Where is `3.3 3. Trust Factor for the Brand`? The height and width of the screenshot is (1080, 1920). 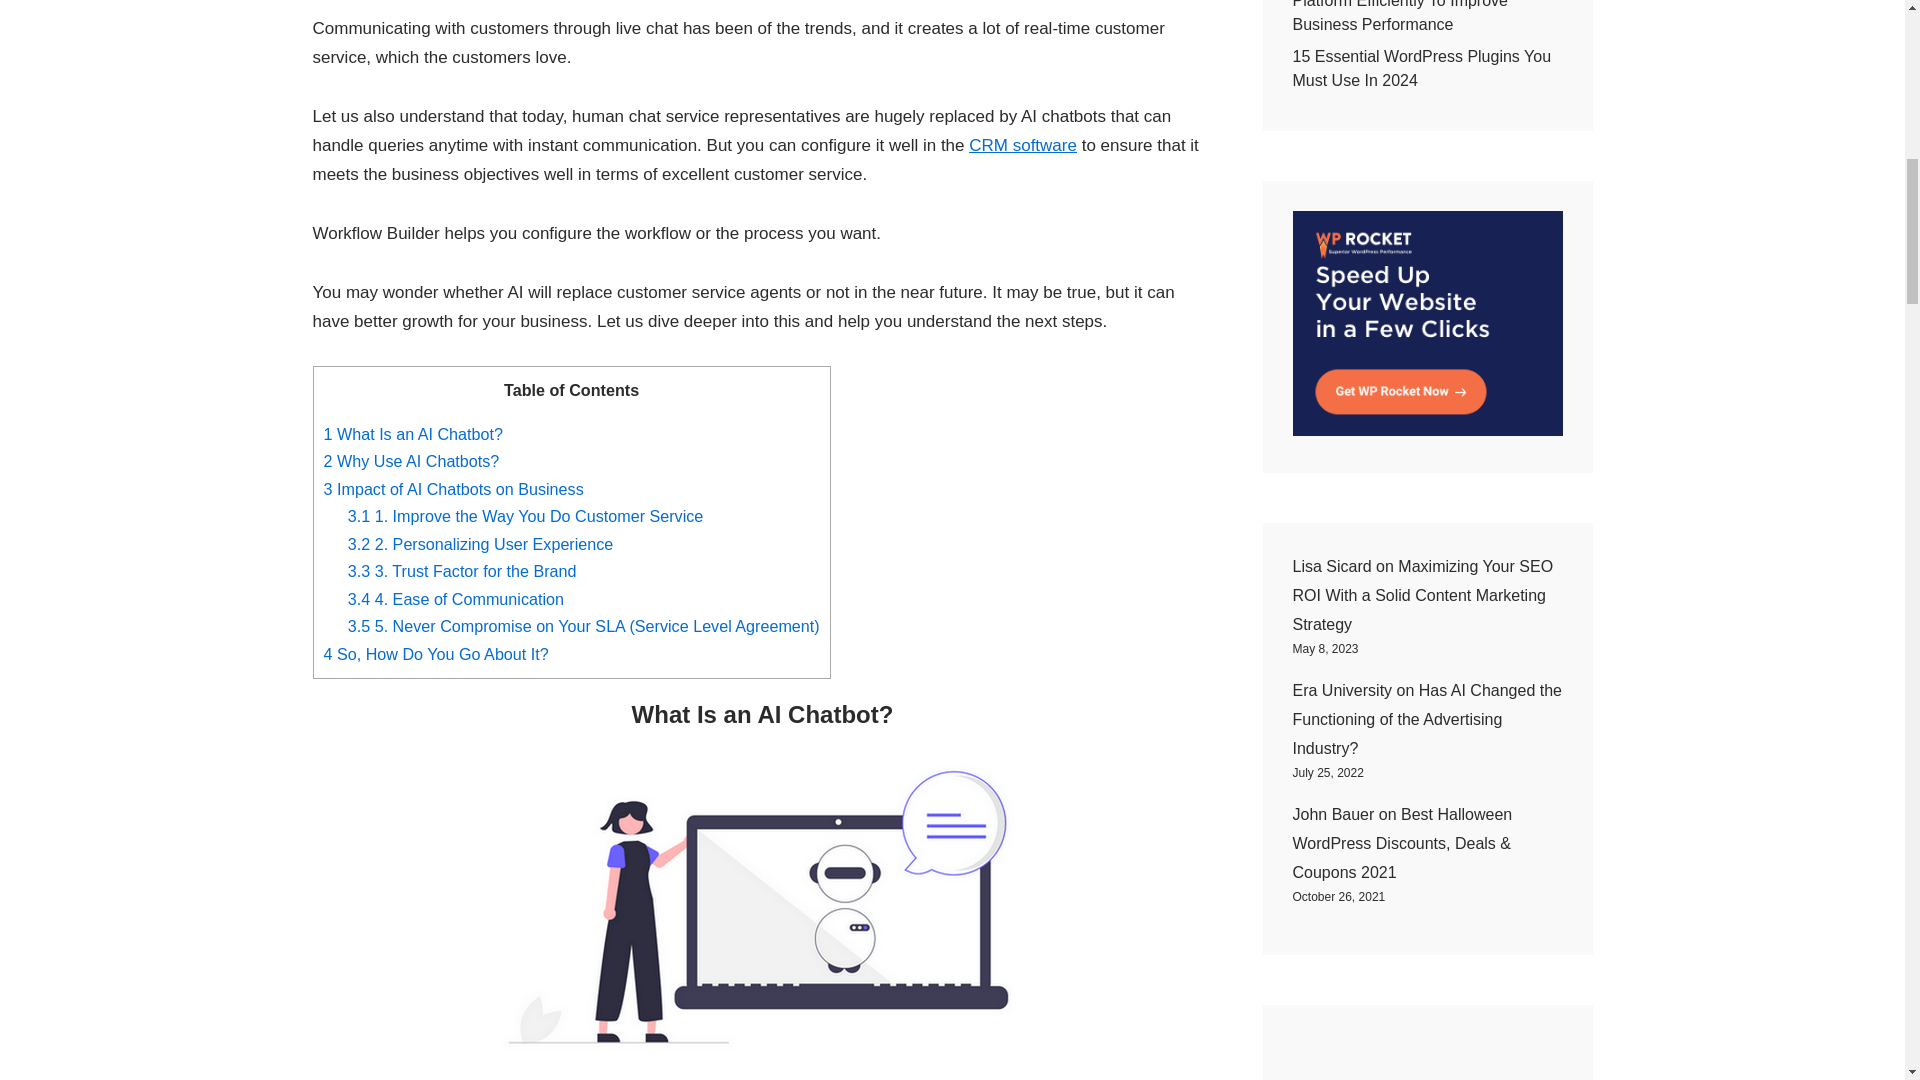 3.3 3. Trust Factor for the Brand is located at coordinates (462, 570).